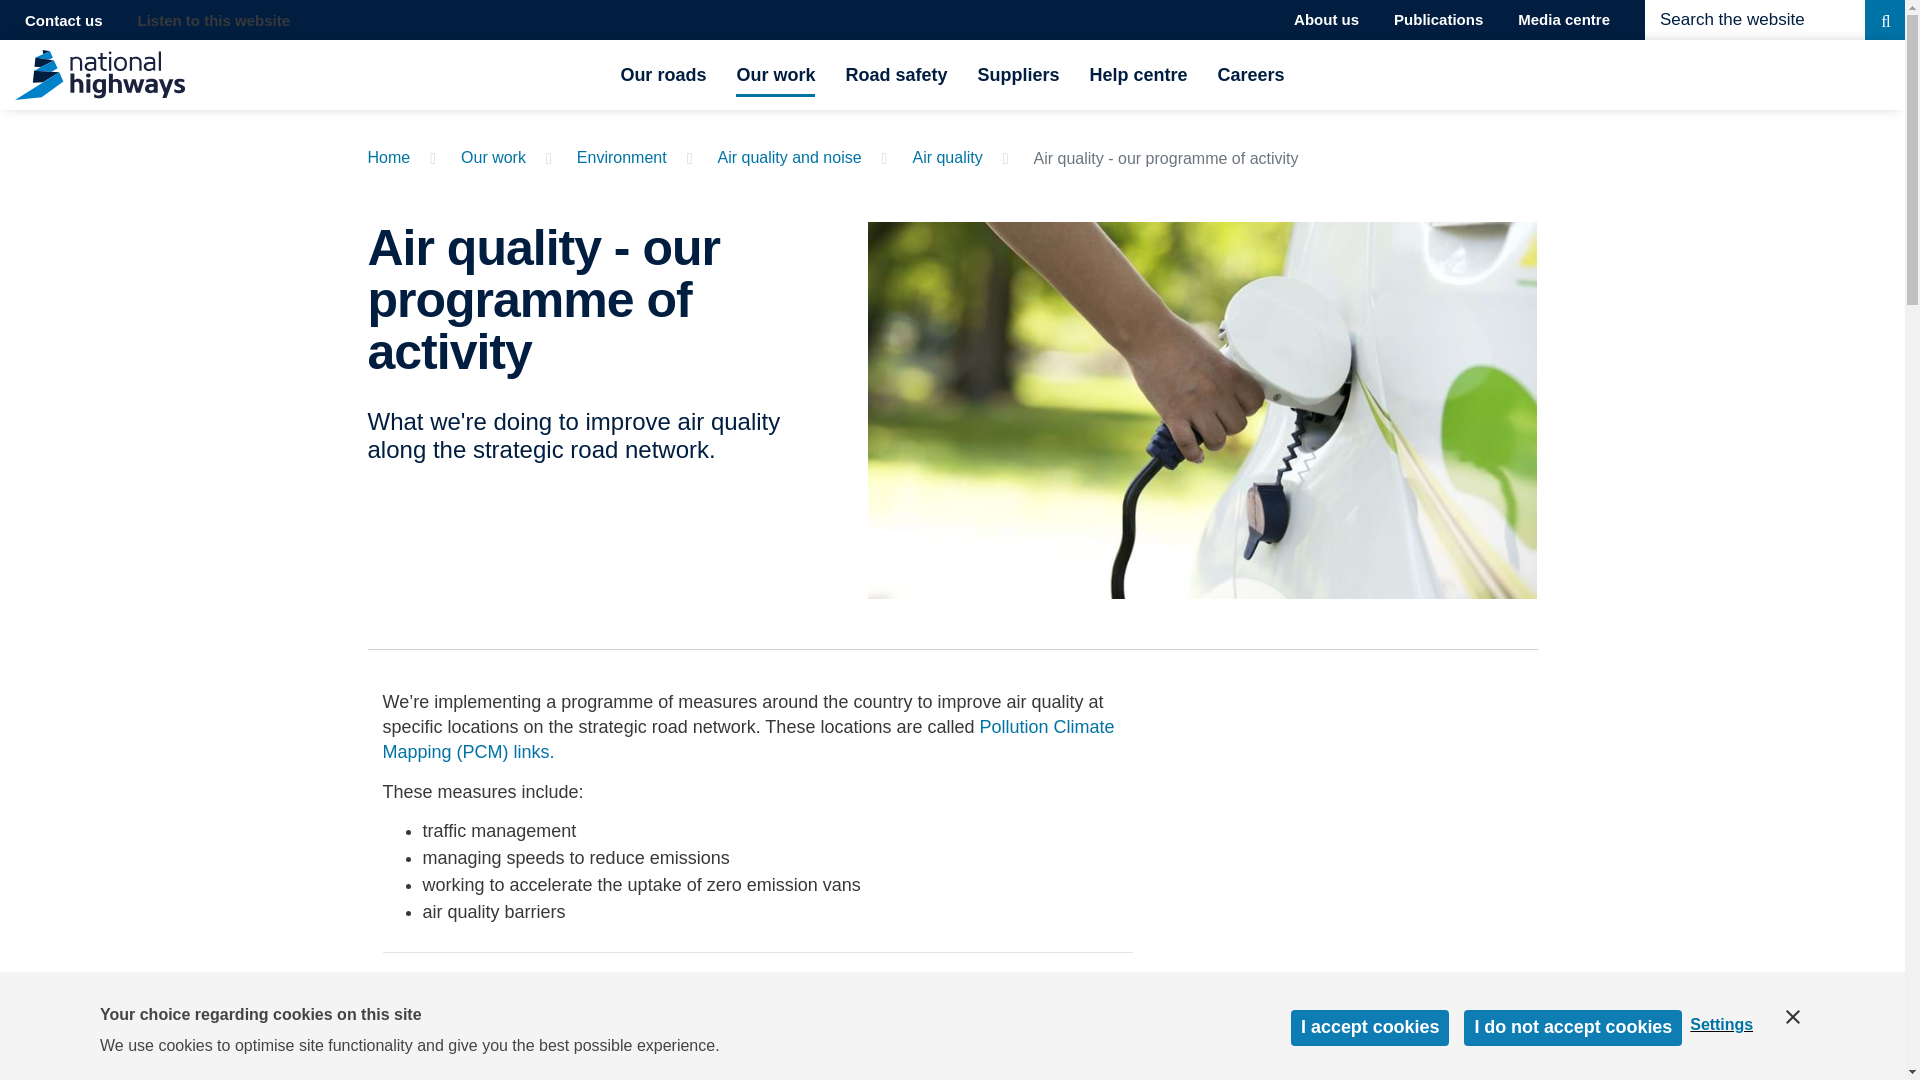  I want to click on Environment, so click(622, 158).